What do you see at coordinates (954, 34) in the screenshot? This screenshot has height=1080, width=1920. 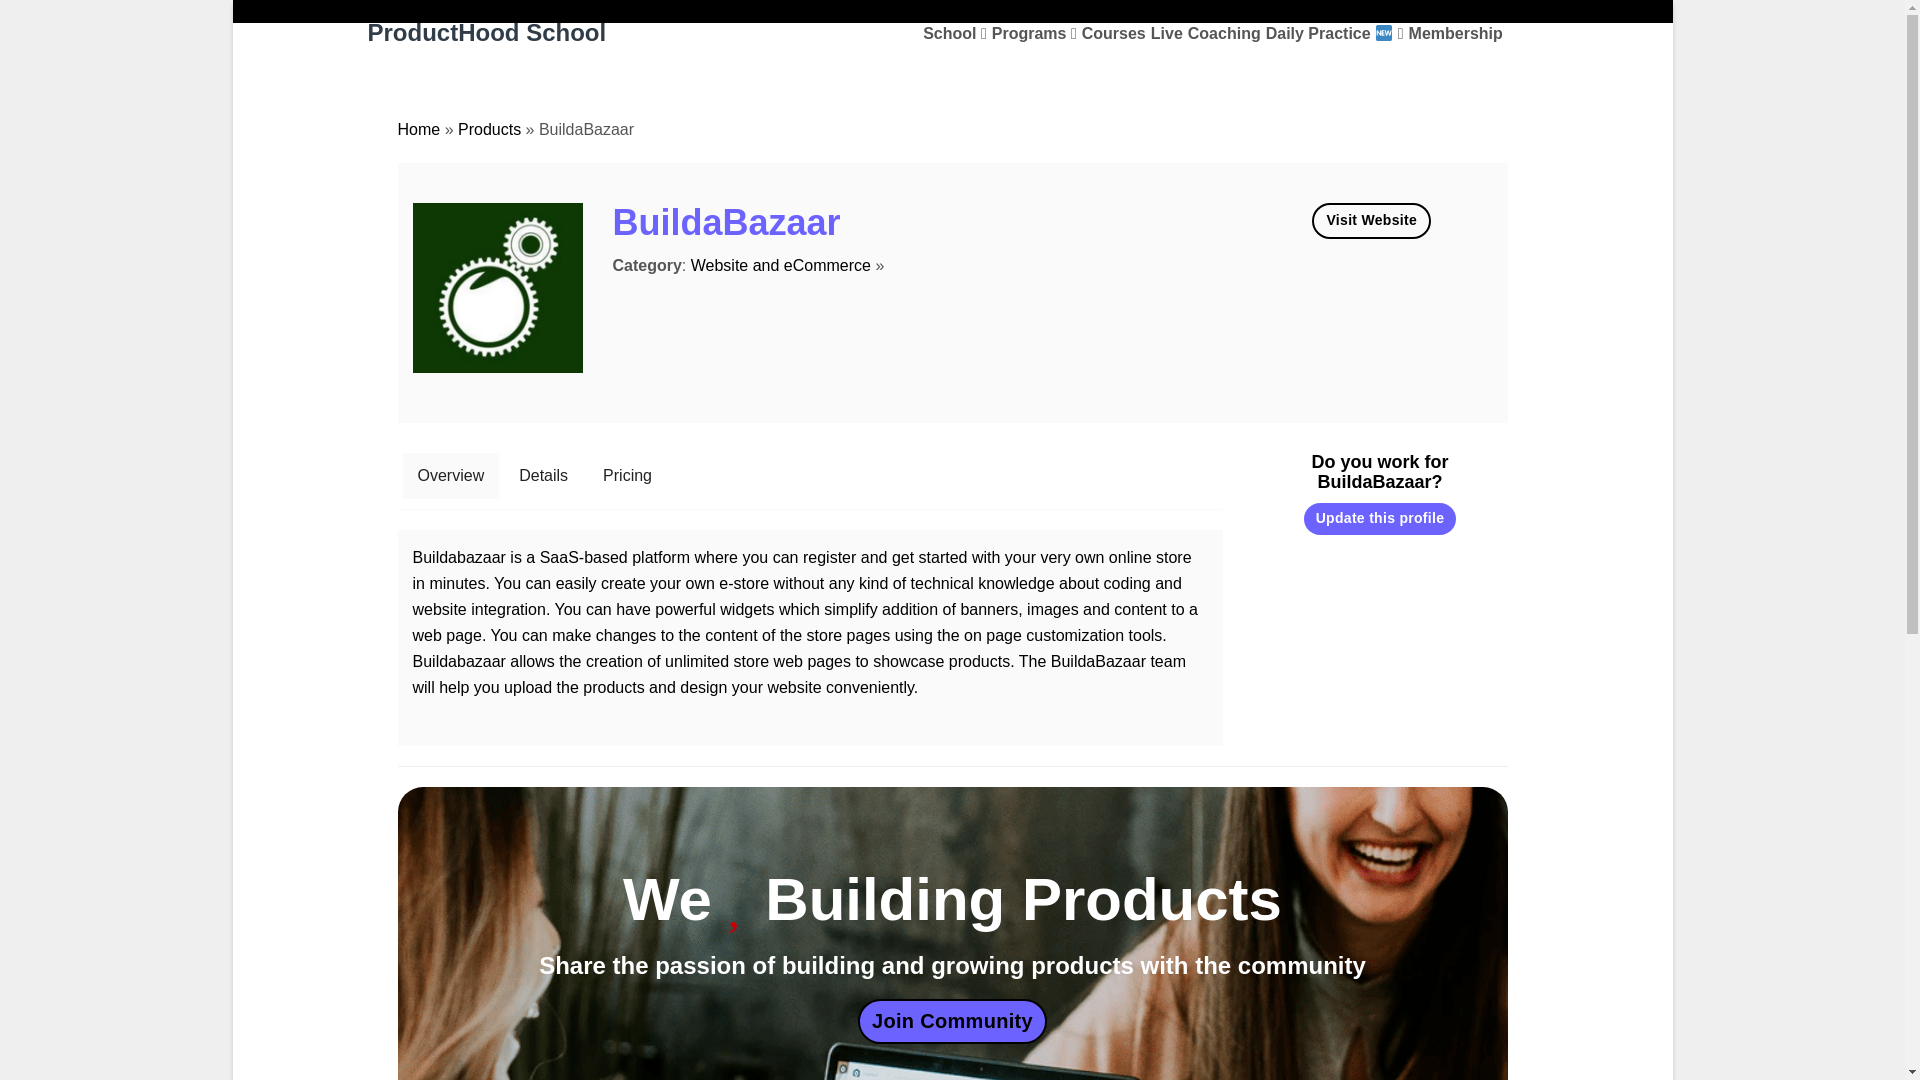 I see `School` at bounding box center [954, 34].